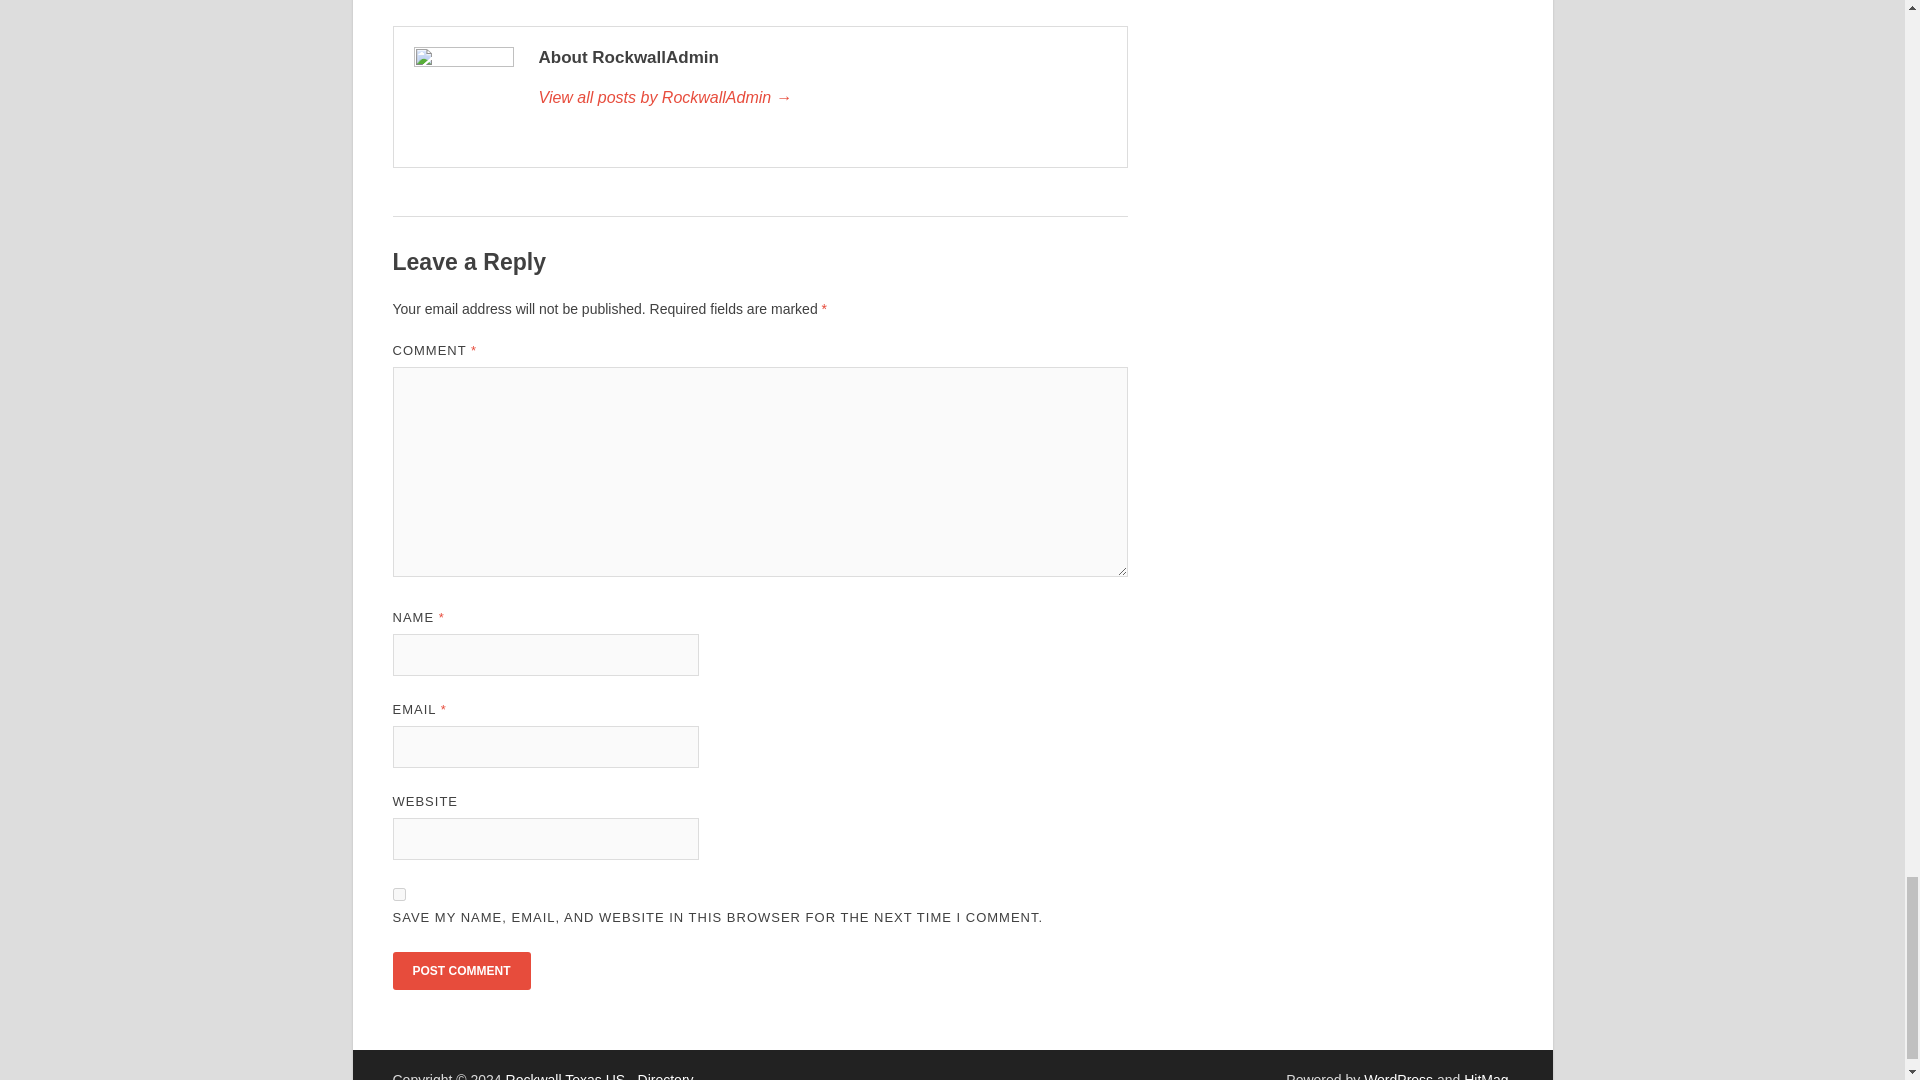  I want to click on RockwallAdmin, so click(821, 98).